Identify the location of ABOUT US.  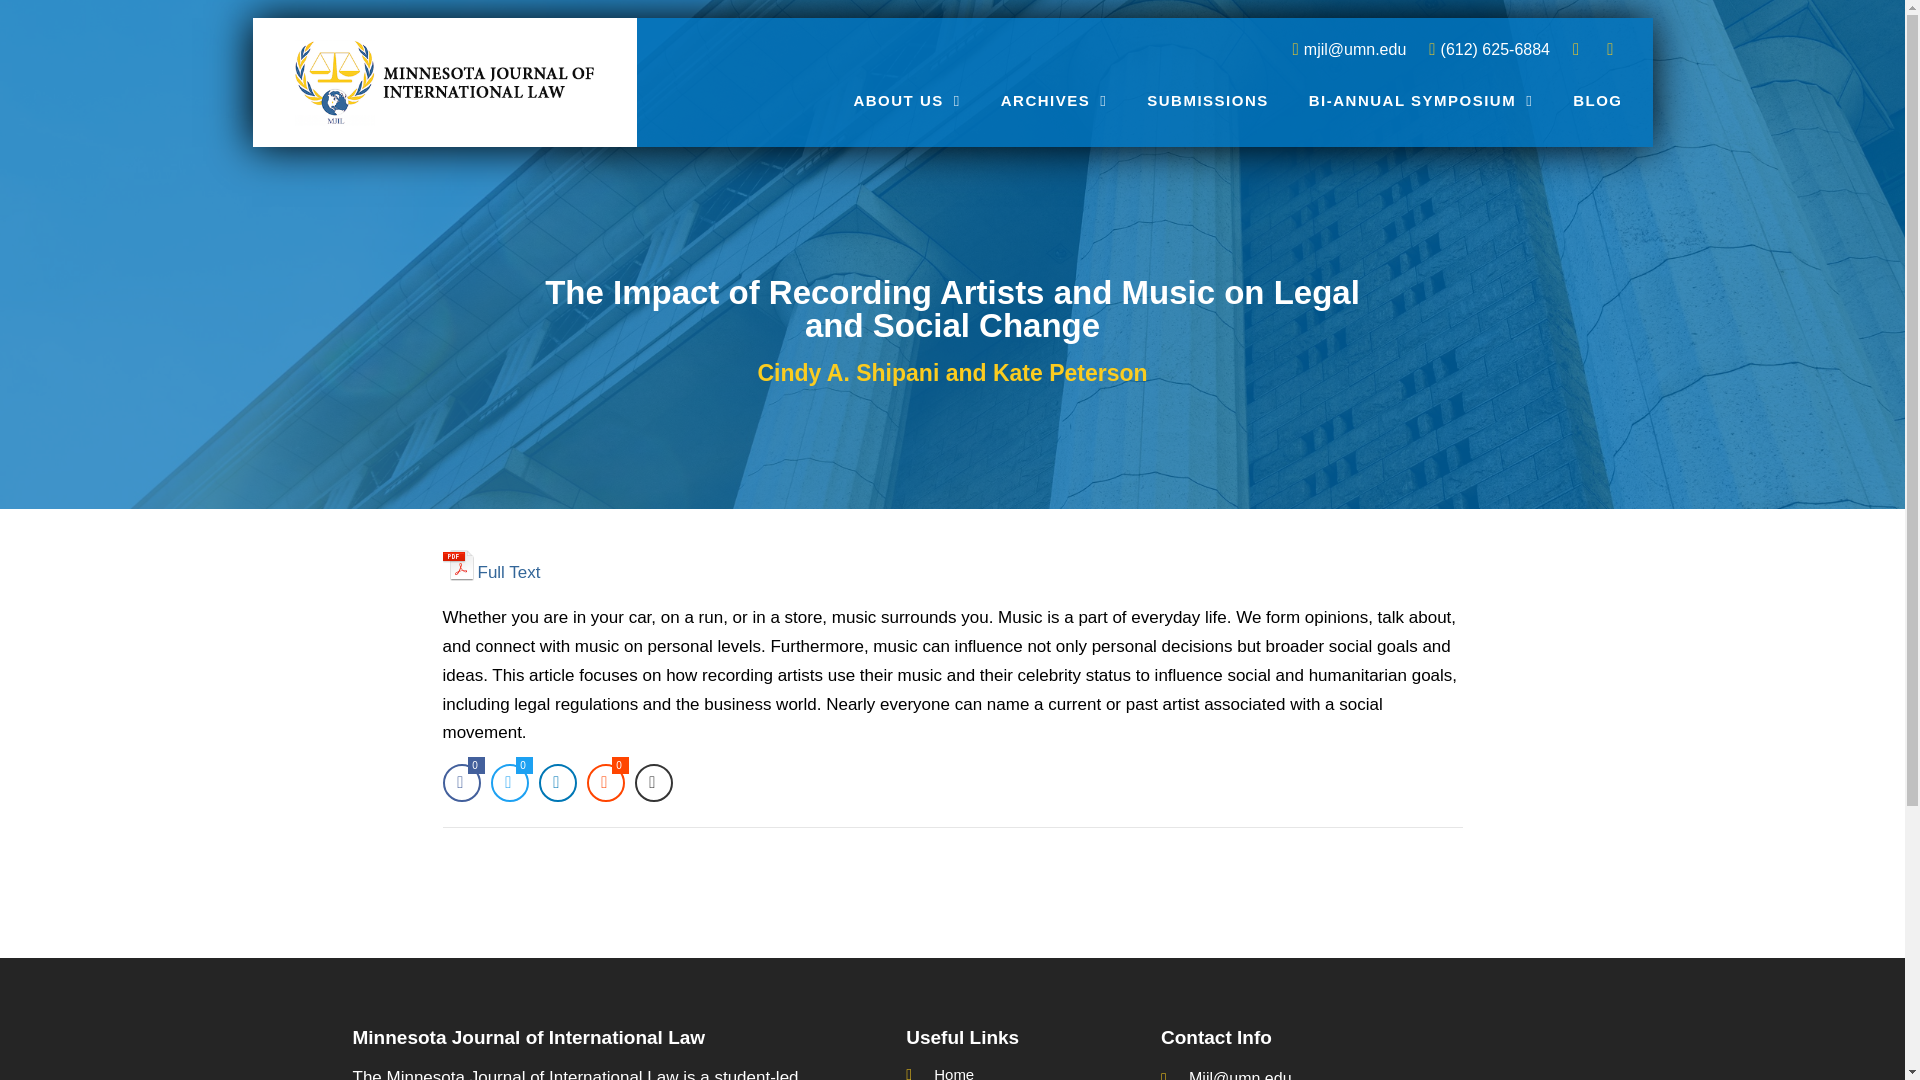
(906, 100).